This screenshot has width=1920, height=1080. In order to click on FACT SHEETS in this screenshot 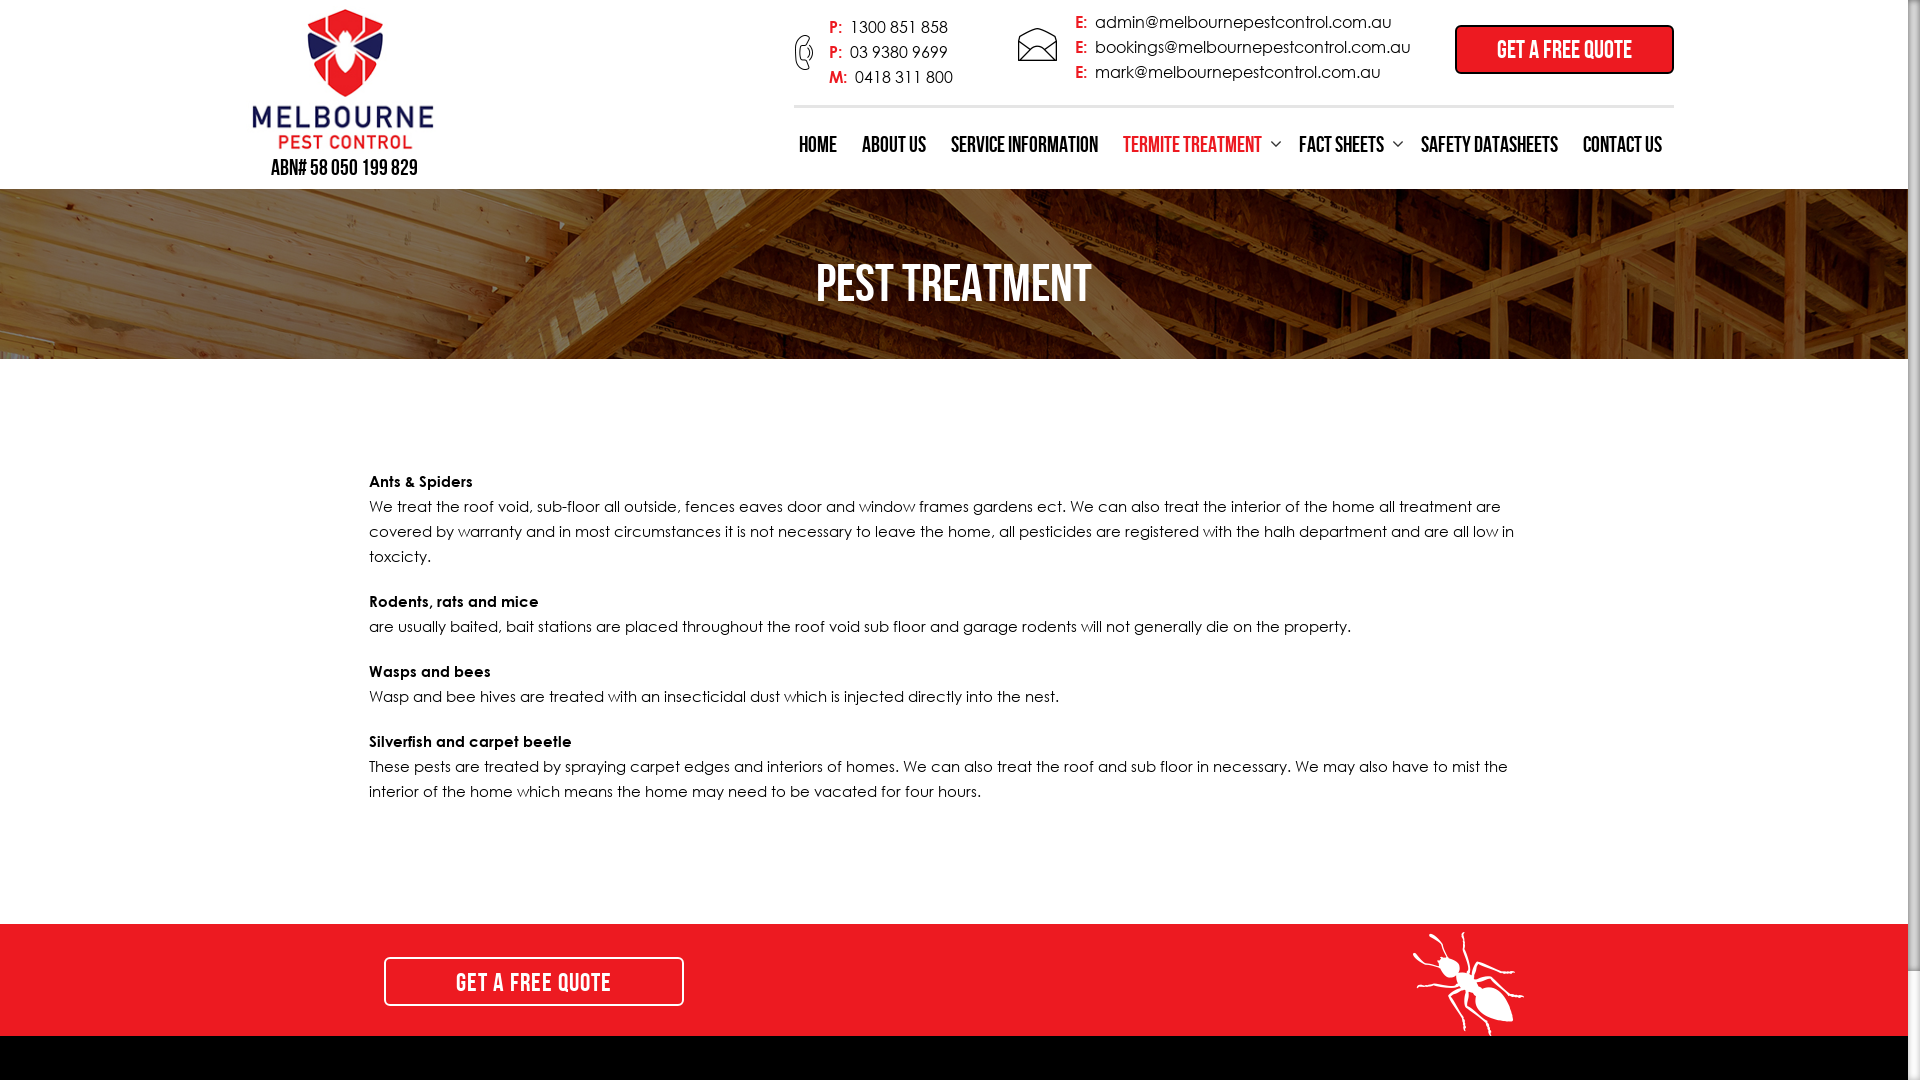, I will do `click(1347, 144)`.